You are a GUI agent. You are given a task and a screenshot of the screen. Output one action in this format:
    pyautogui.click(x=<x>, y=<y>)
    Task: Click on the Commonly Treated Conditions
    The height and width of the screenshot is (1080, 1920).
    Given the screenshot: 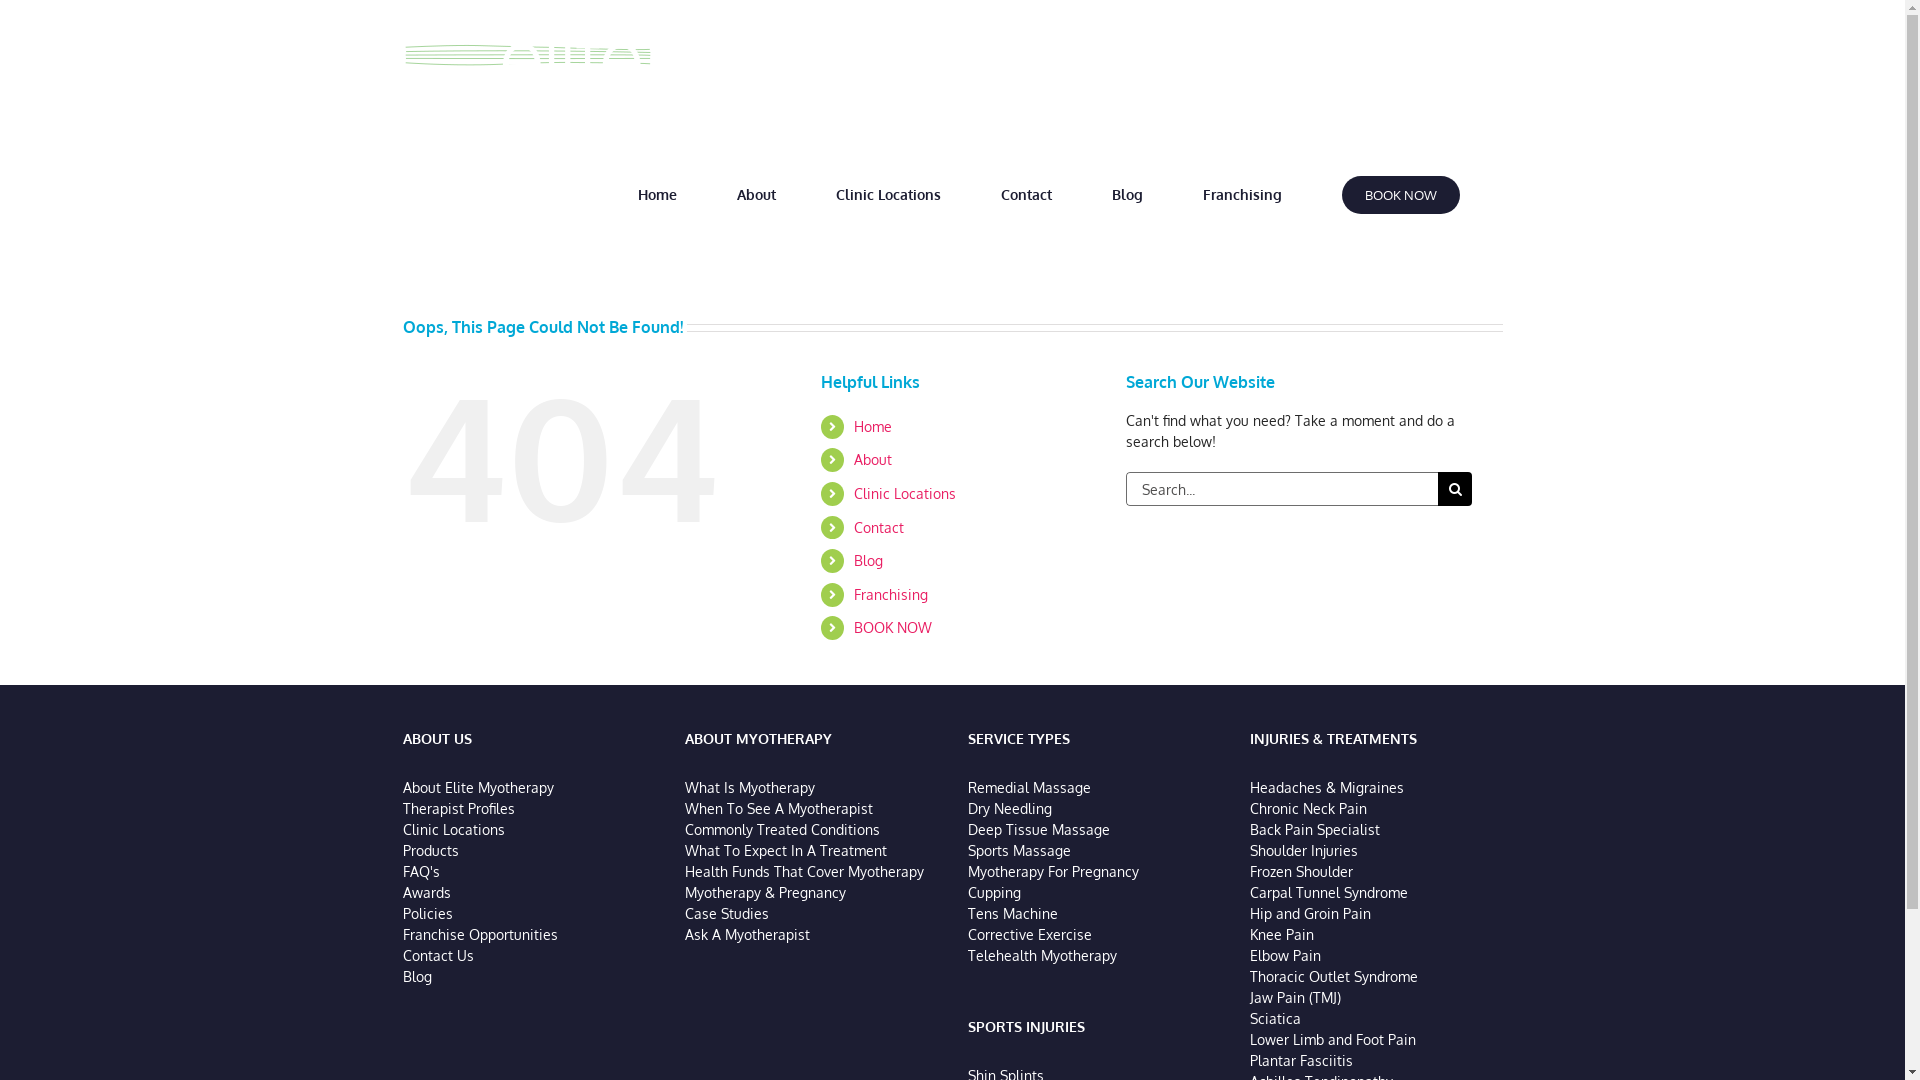 What is the action you would take?
    pyautogui.click(x=782, y=830)
    